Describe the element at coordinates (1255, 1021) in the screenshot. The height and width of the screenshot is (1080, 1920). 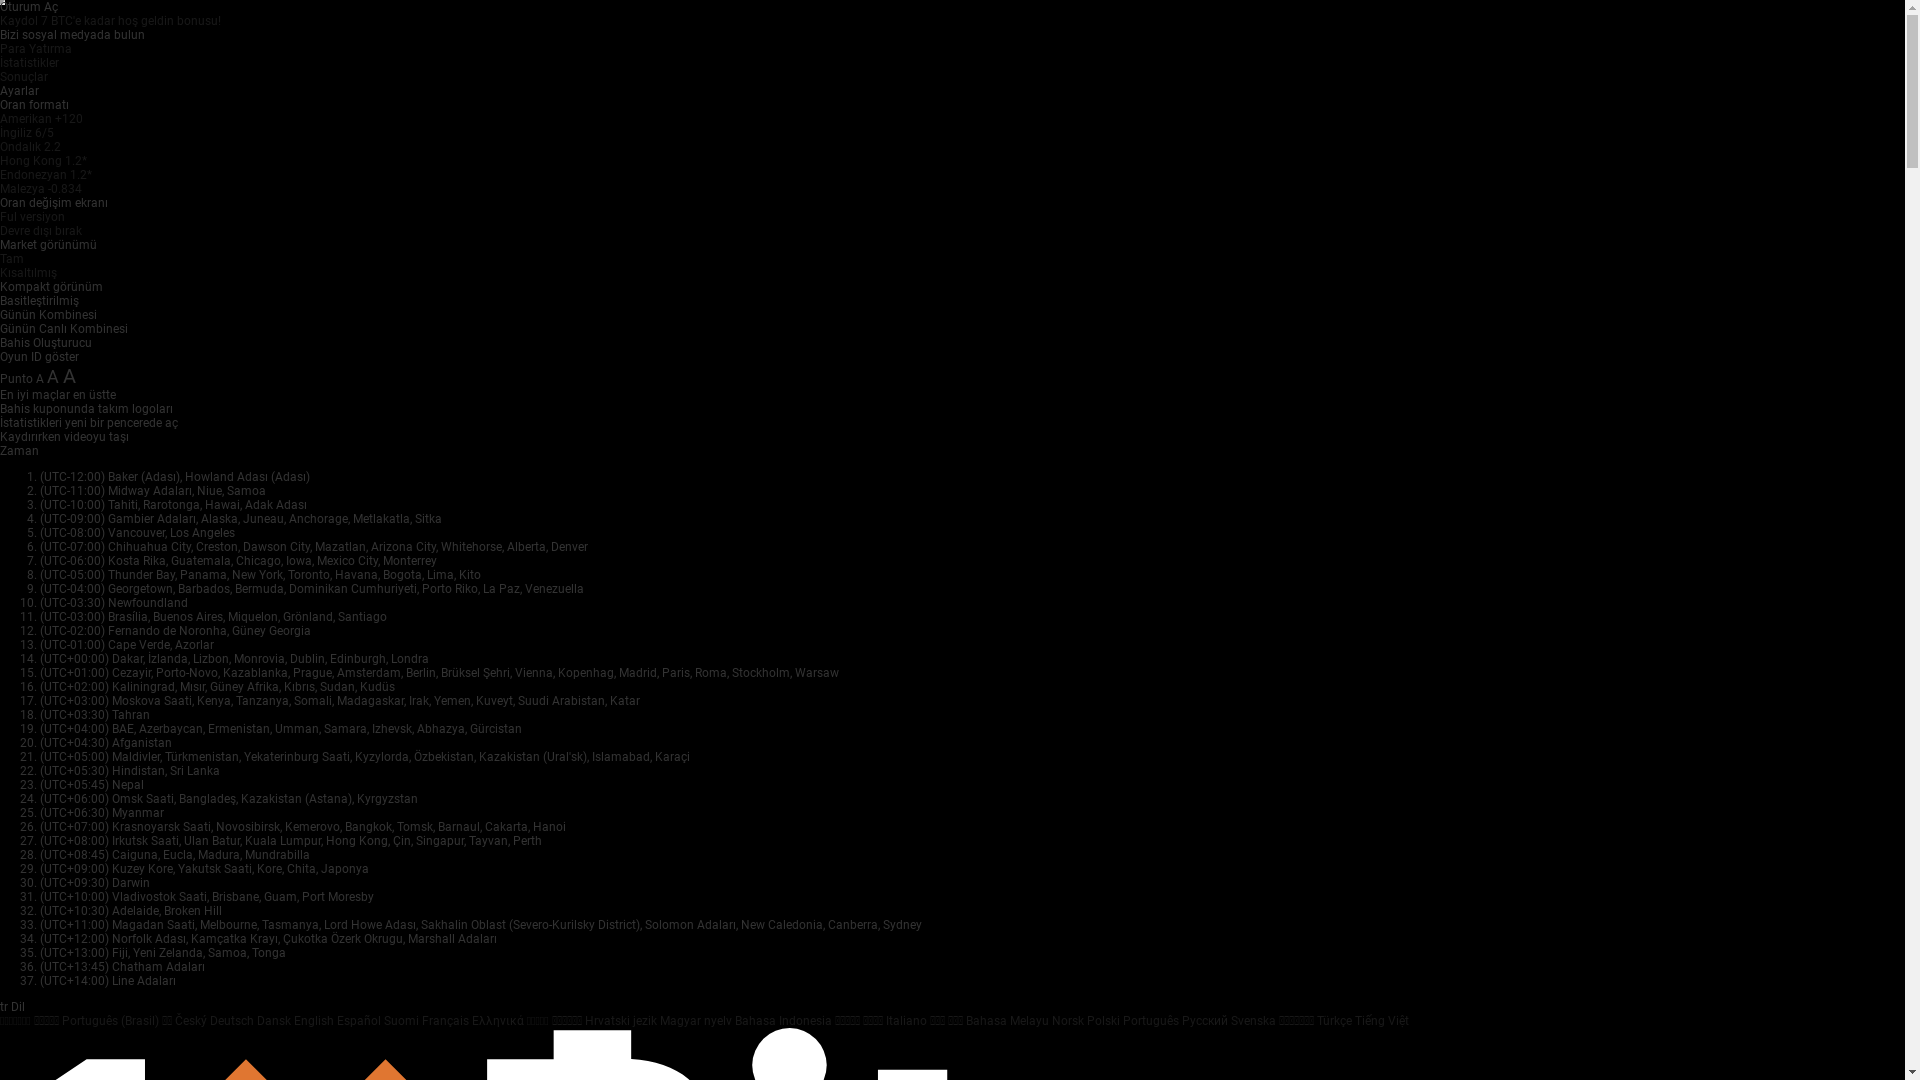
I see `Svenska` at that location.